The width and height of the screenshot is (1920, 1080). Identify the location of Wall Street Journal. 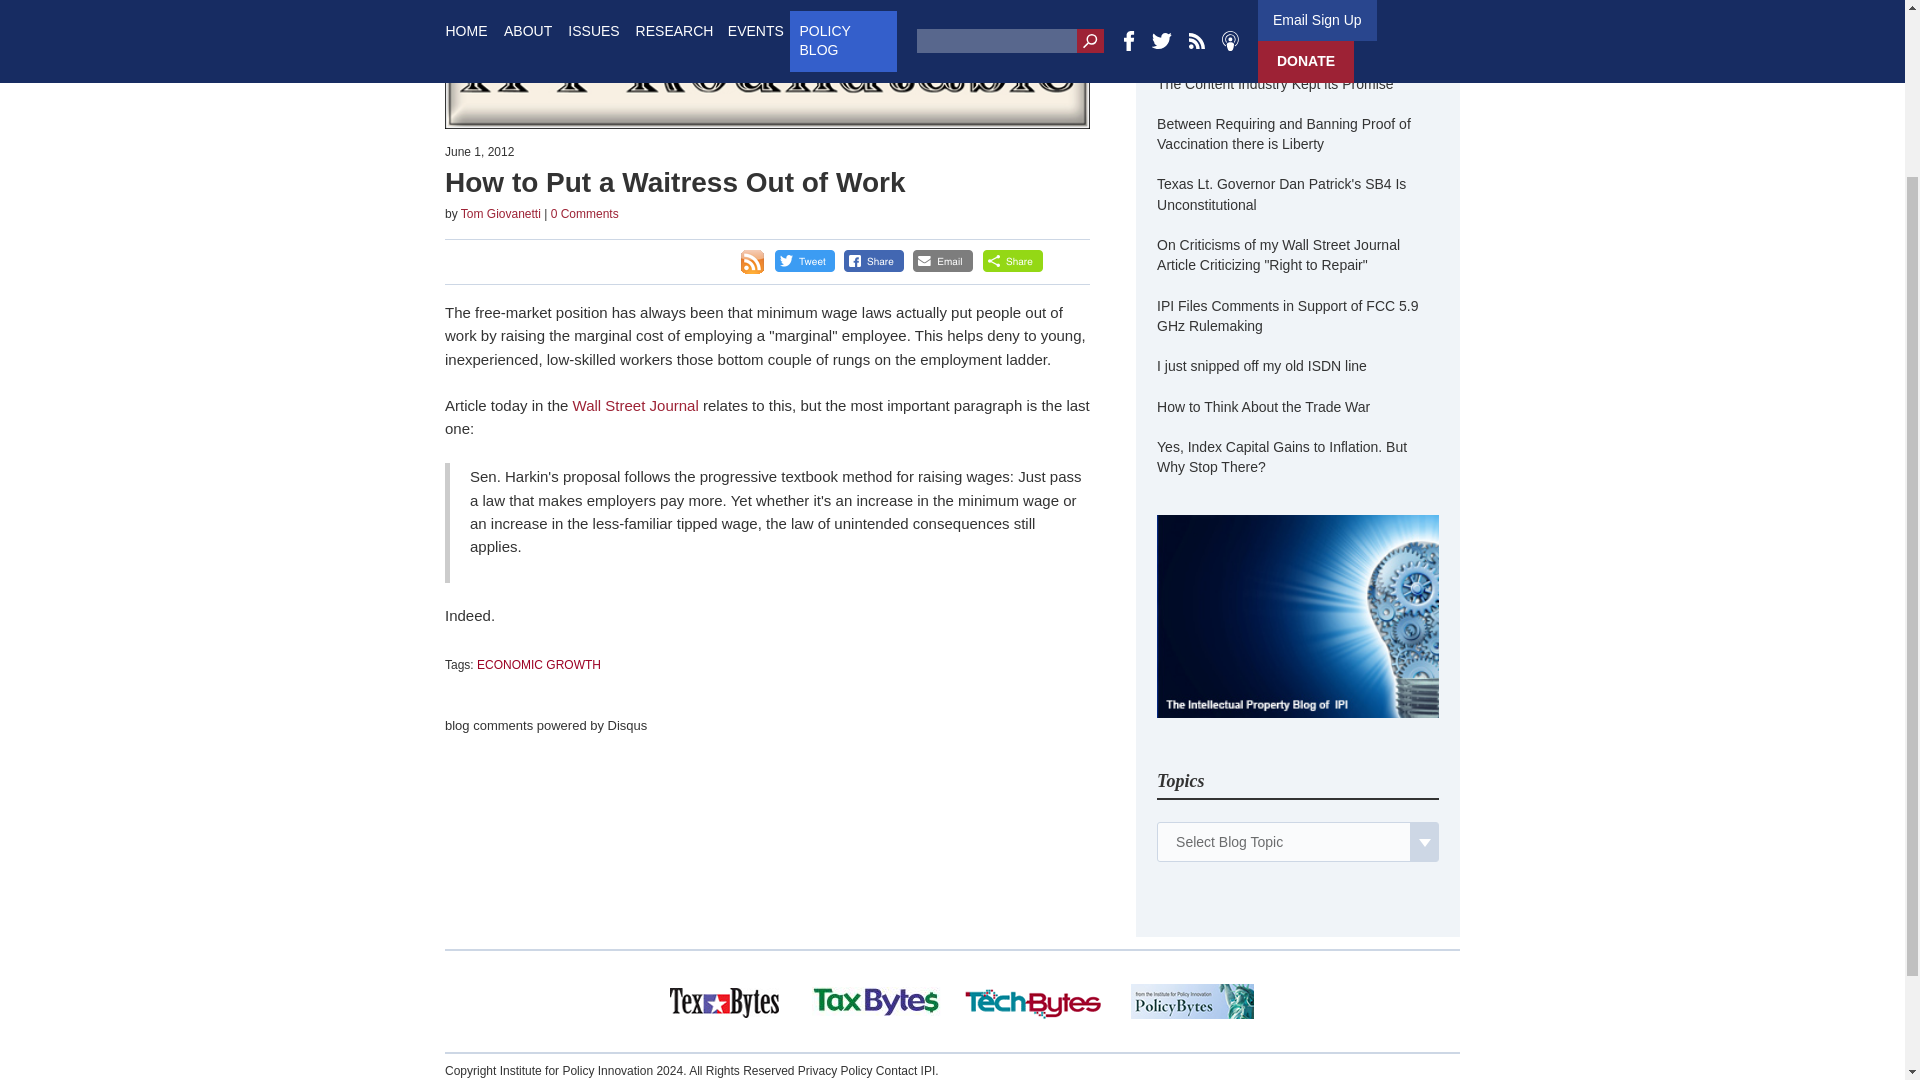
(637, 405).